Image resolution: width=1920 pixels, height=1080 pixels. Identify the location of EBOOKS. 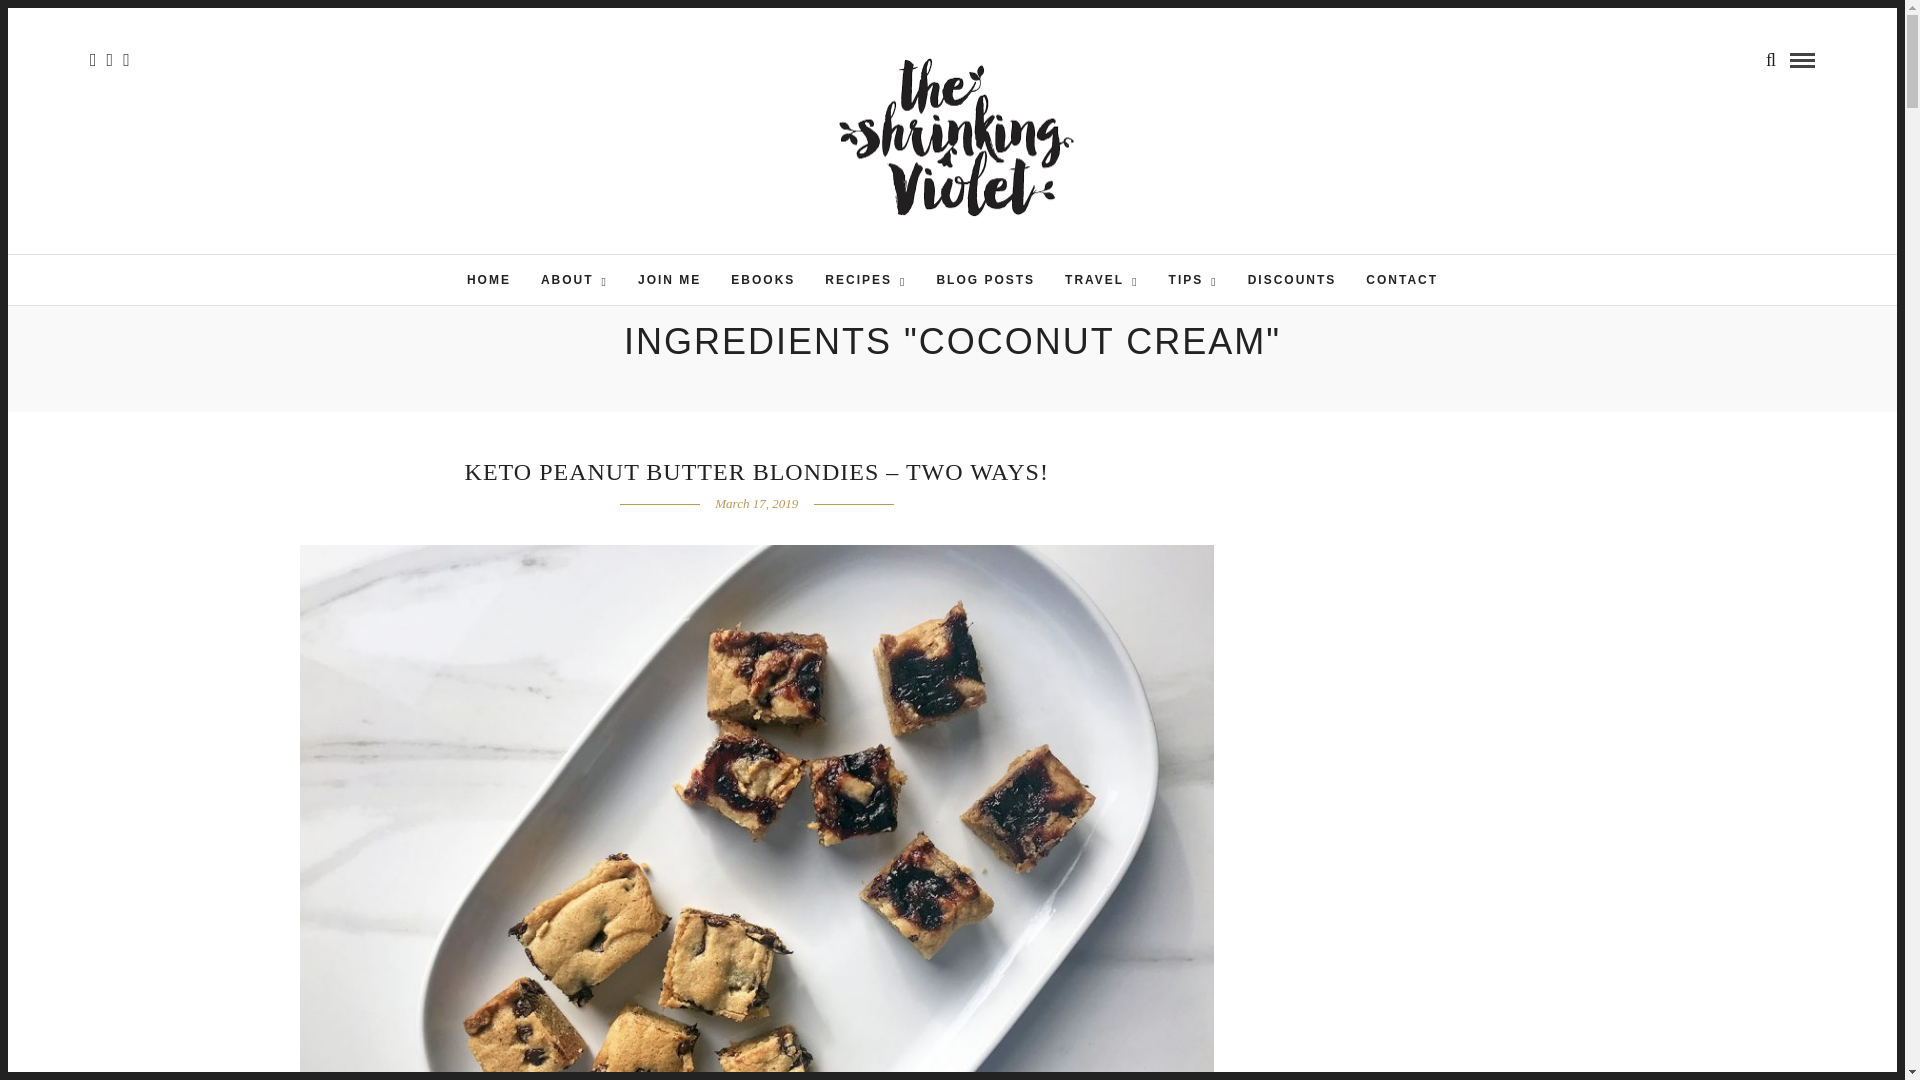
(763, 279).